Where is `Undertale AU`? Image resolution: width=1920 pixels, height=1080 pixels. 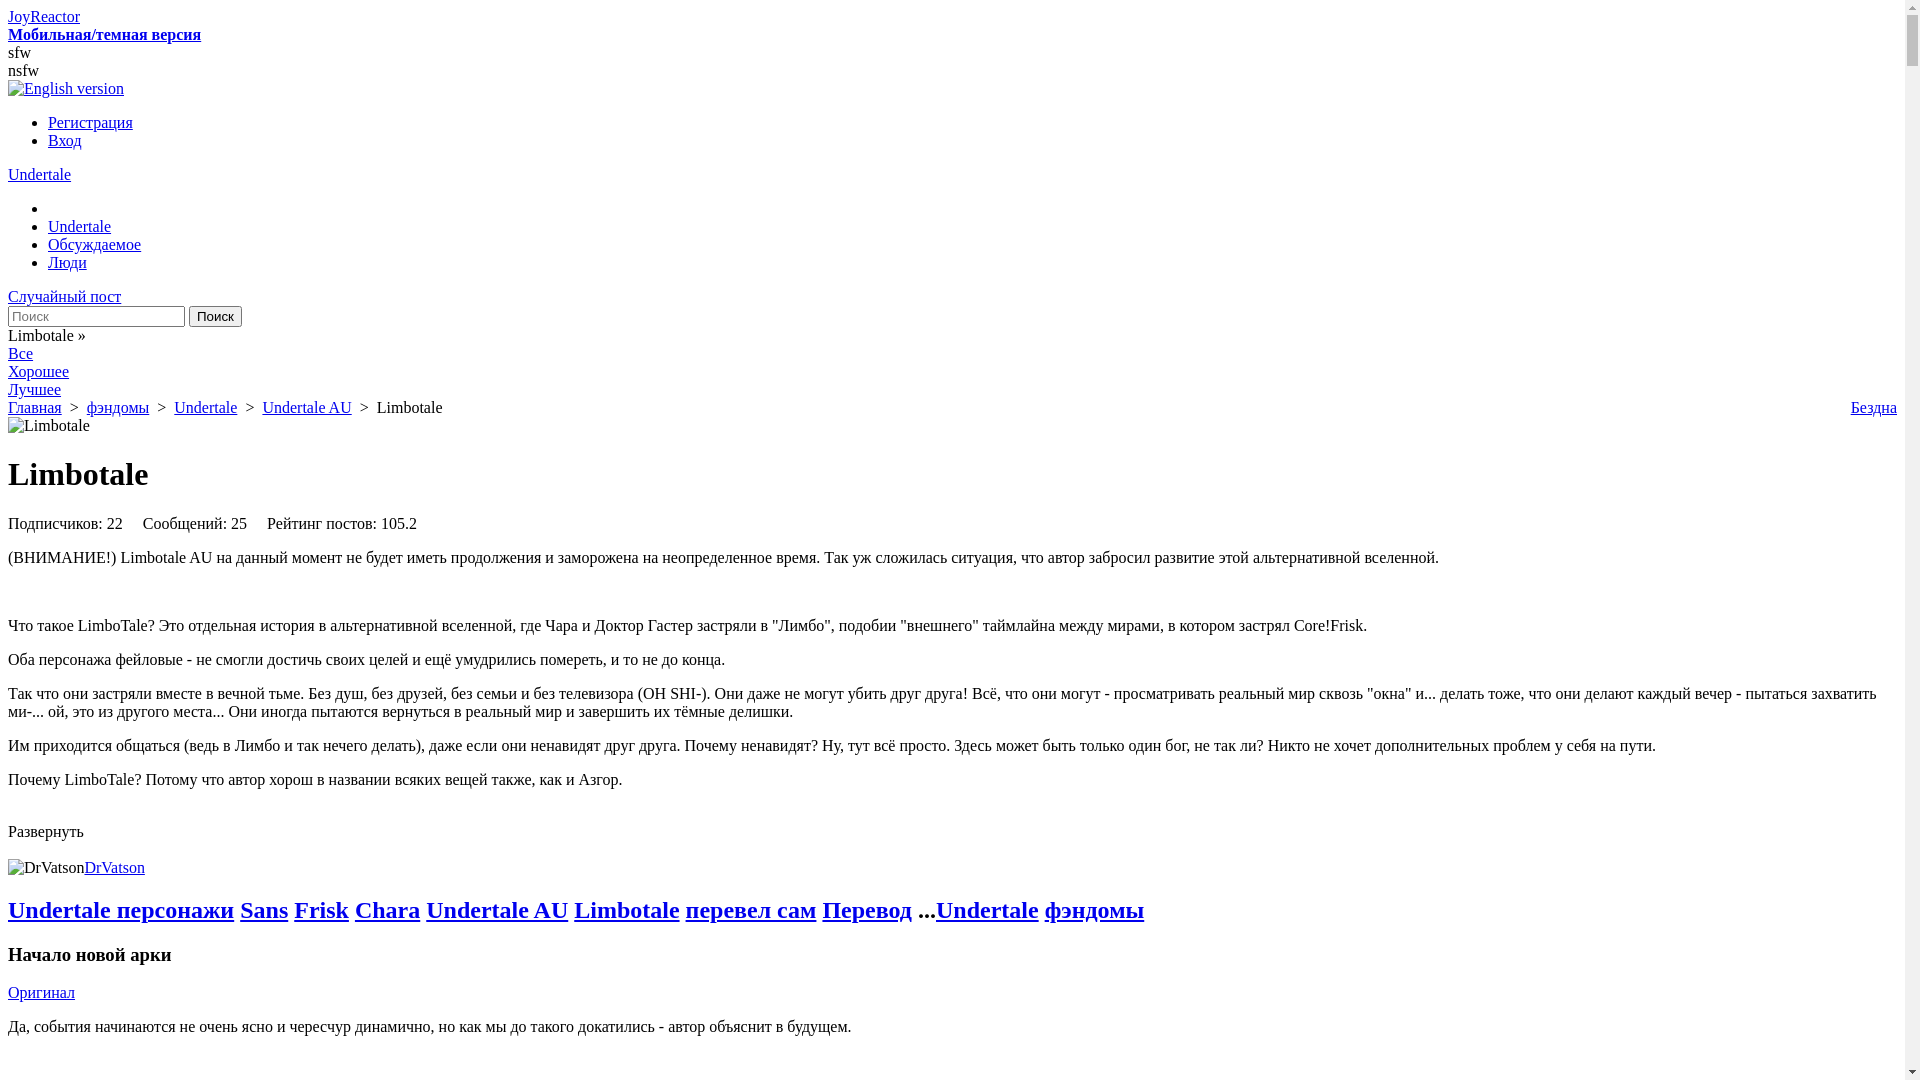
Undertale AU is located at coordinates (497, 910).